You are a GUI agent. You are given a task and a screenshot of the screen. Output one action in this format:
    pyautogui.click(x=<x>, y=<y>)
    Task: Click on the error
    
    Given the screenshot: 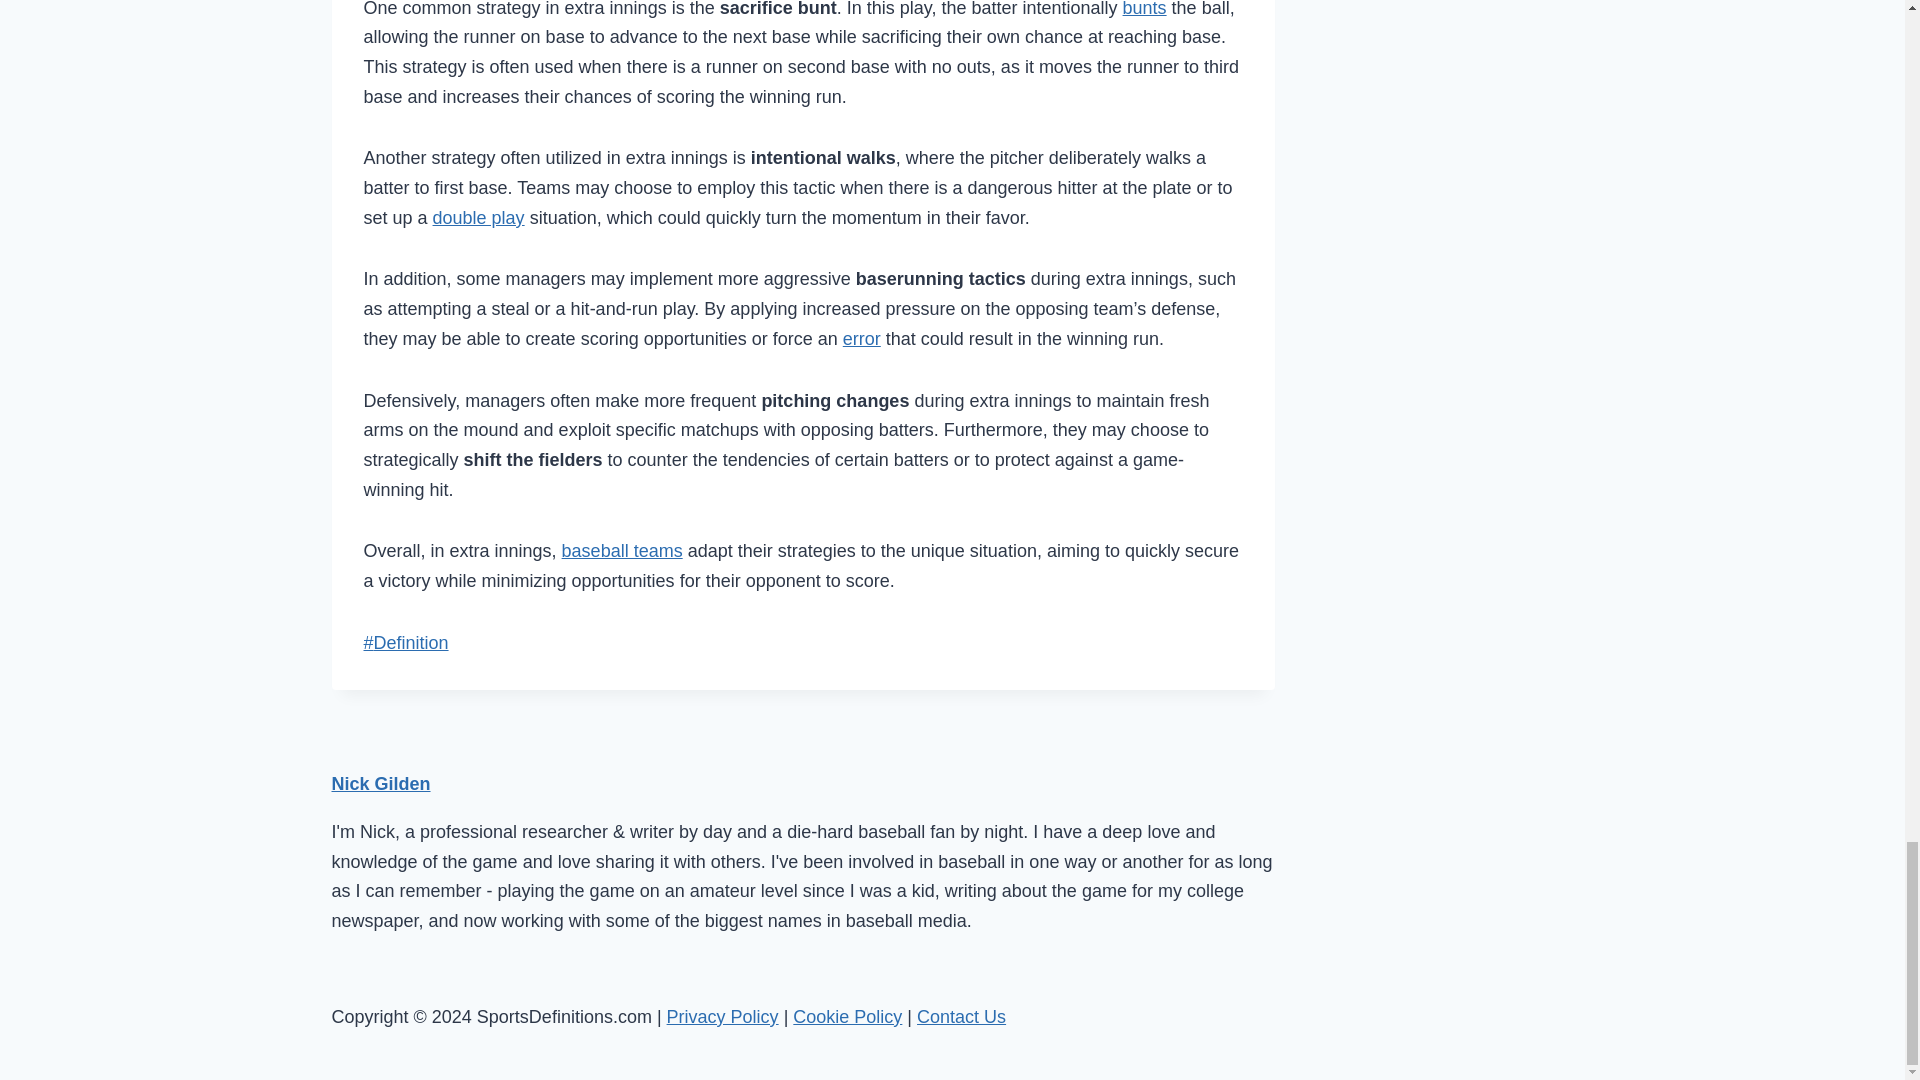 What is the action you would take?
    pyautogui.click(x=862, y=338)
    